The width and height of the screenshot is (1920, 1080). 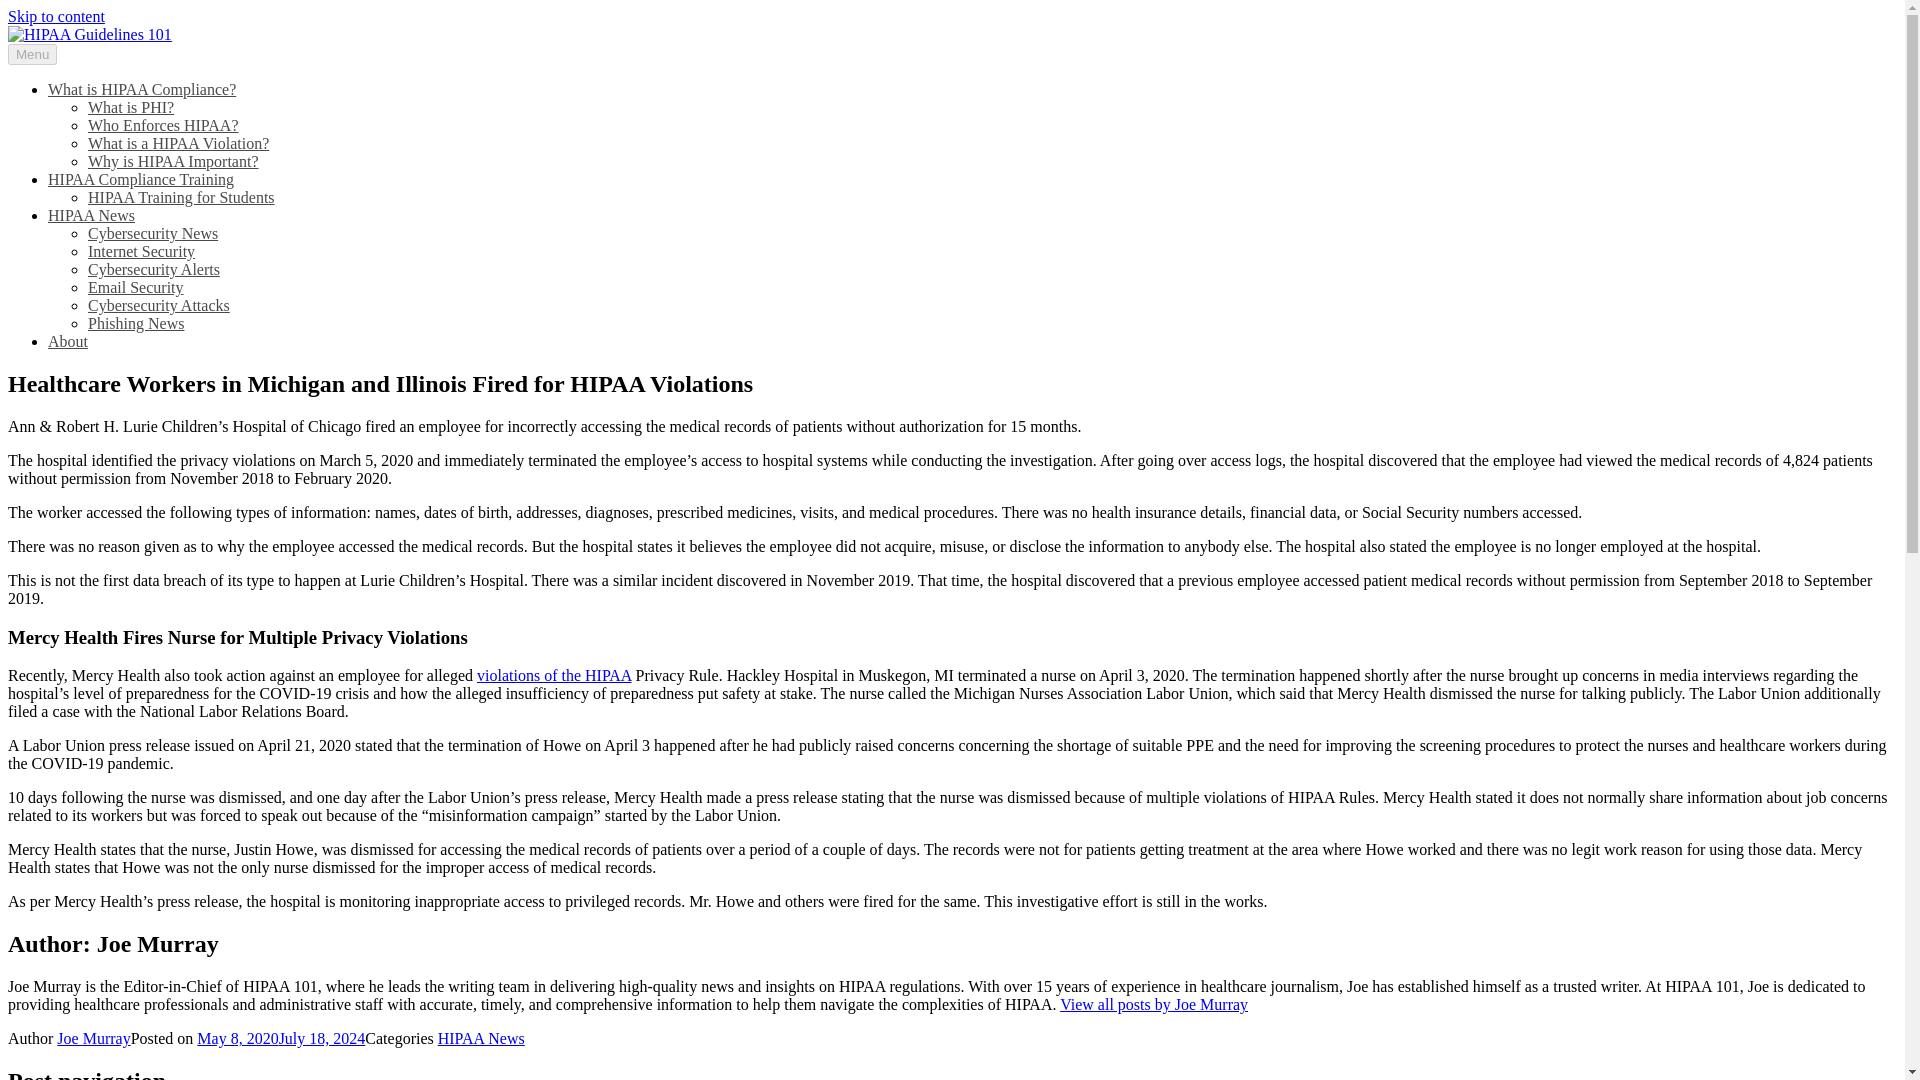 I want to click on About, so click(x=68, y=340).